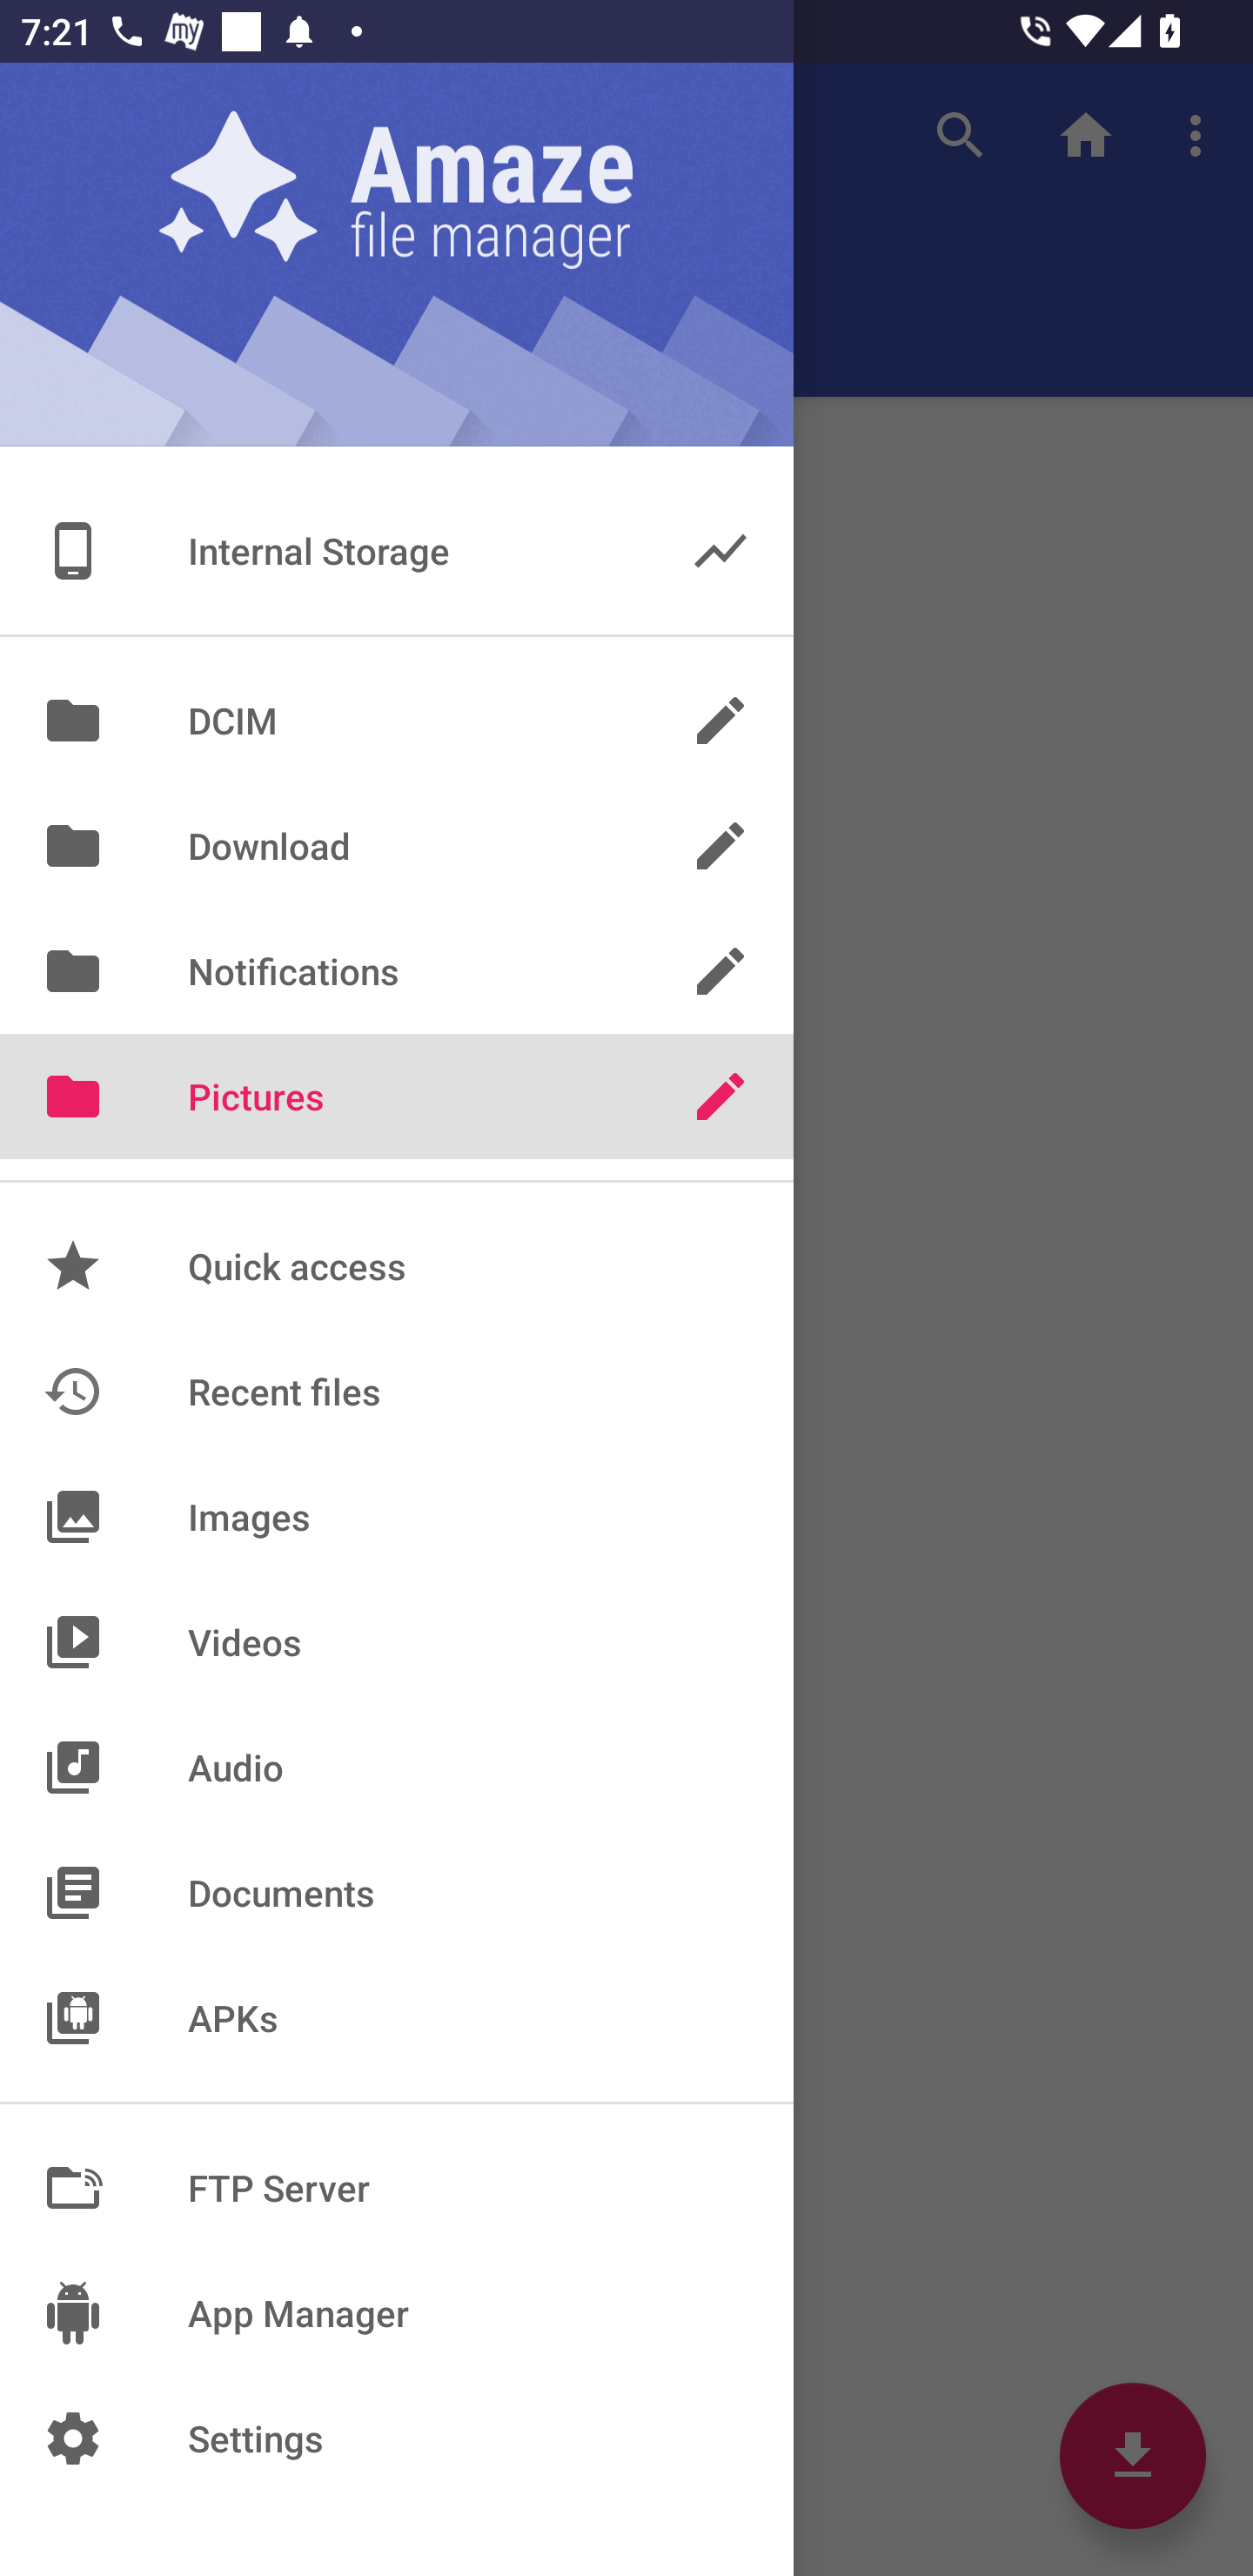 The width and height of the screenshot is (1253, 2576). What do you see at coordinates (397, 719) in the screenshot?
I see `DCIM` at bounding box center [397, 719].